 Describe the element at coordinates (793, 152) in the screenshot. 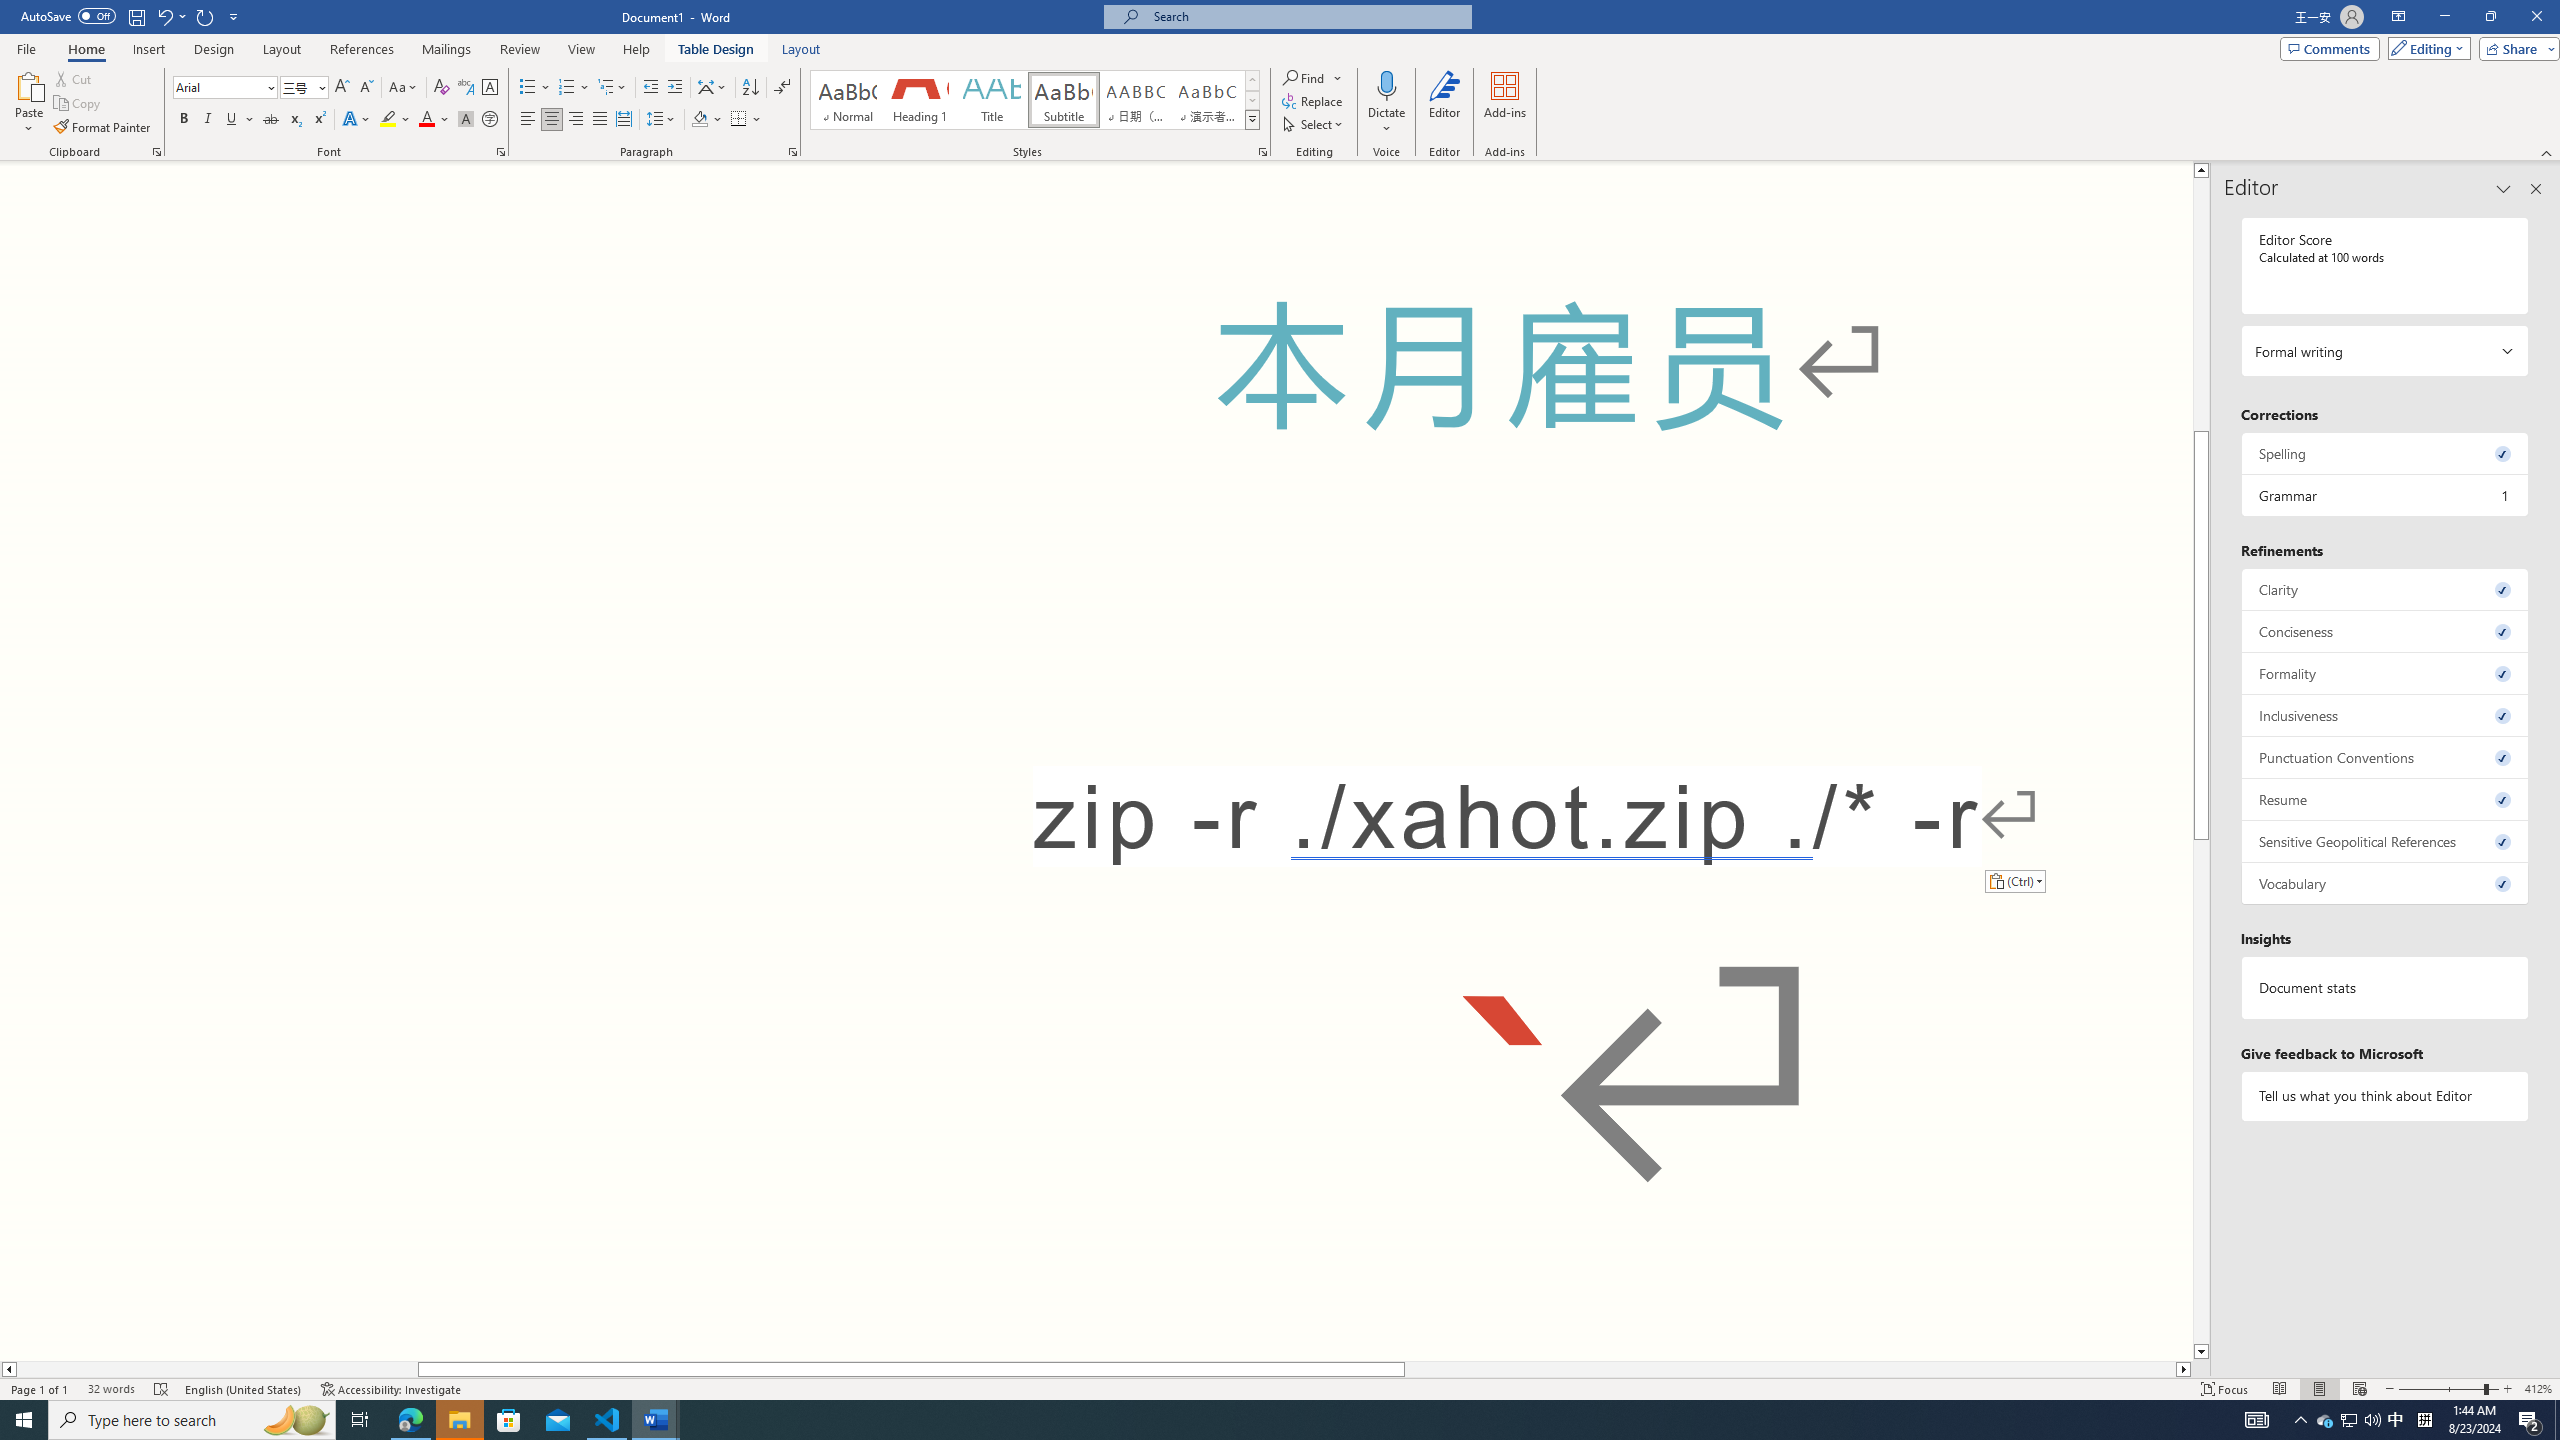

I see `Paragraph...` at that location.